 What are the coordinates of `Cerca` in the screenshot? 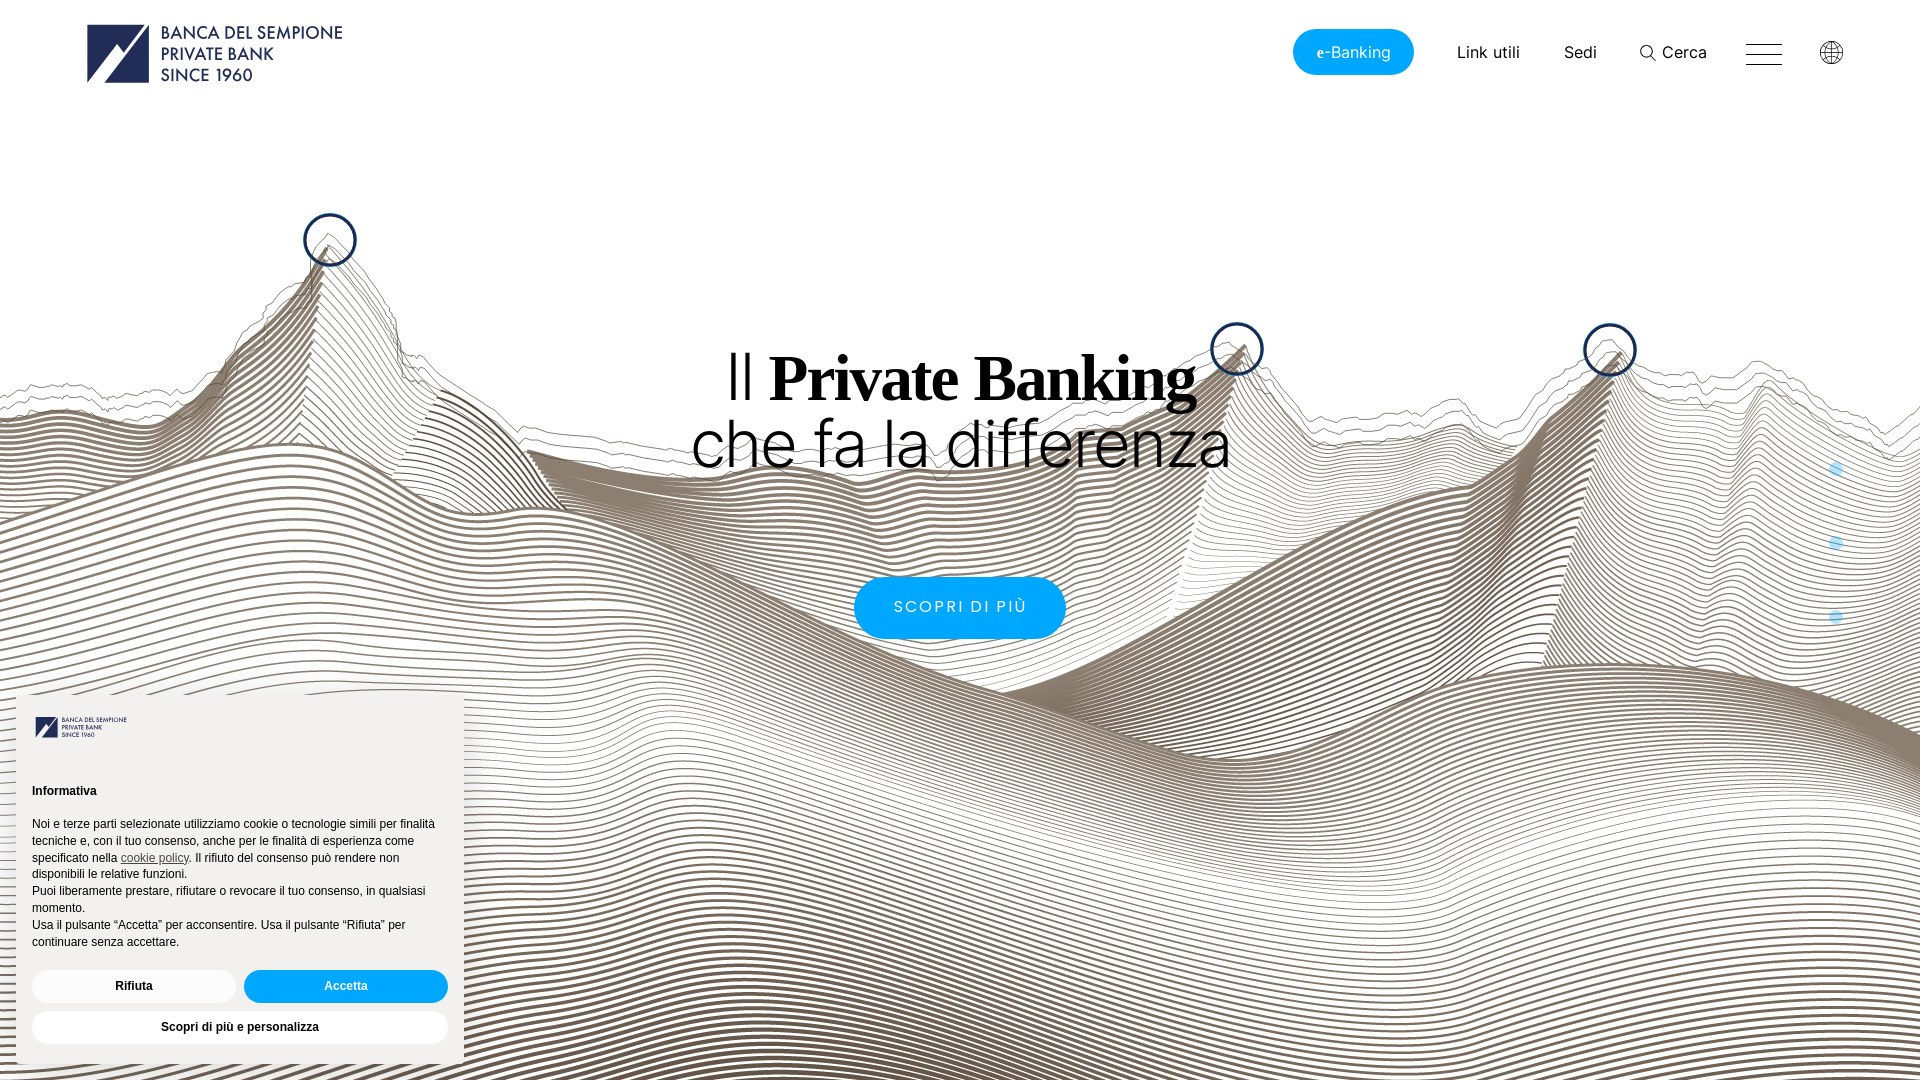 It's located at (1674, 52).